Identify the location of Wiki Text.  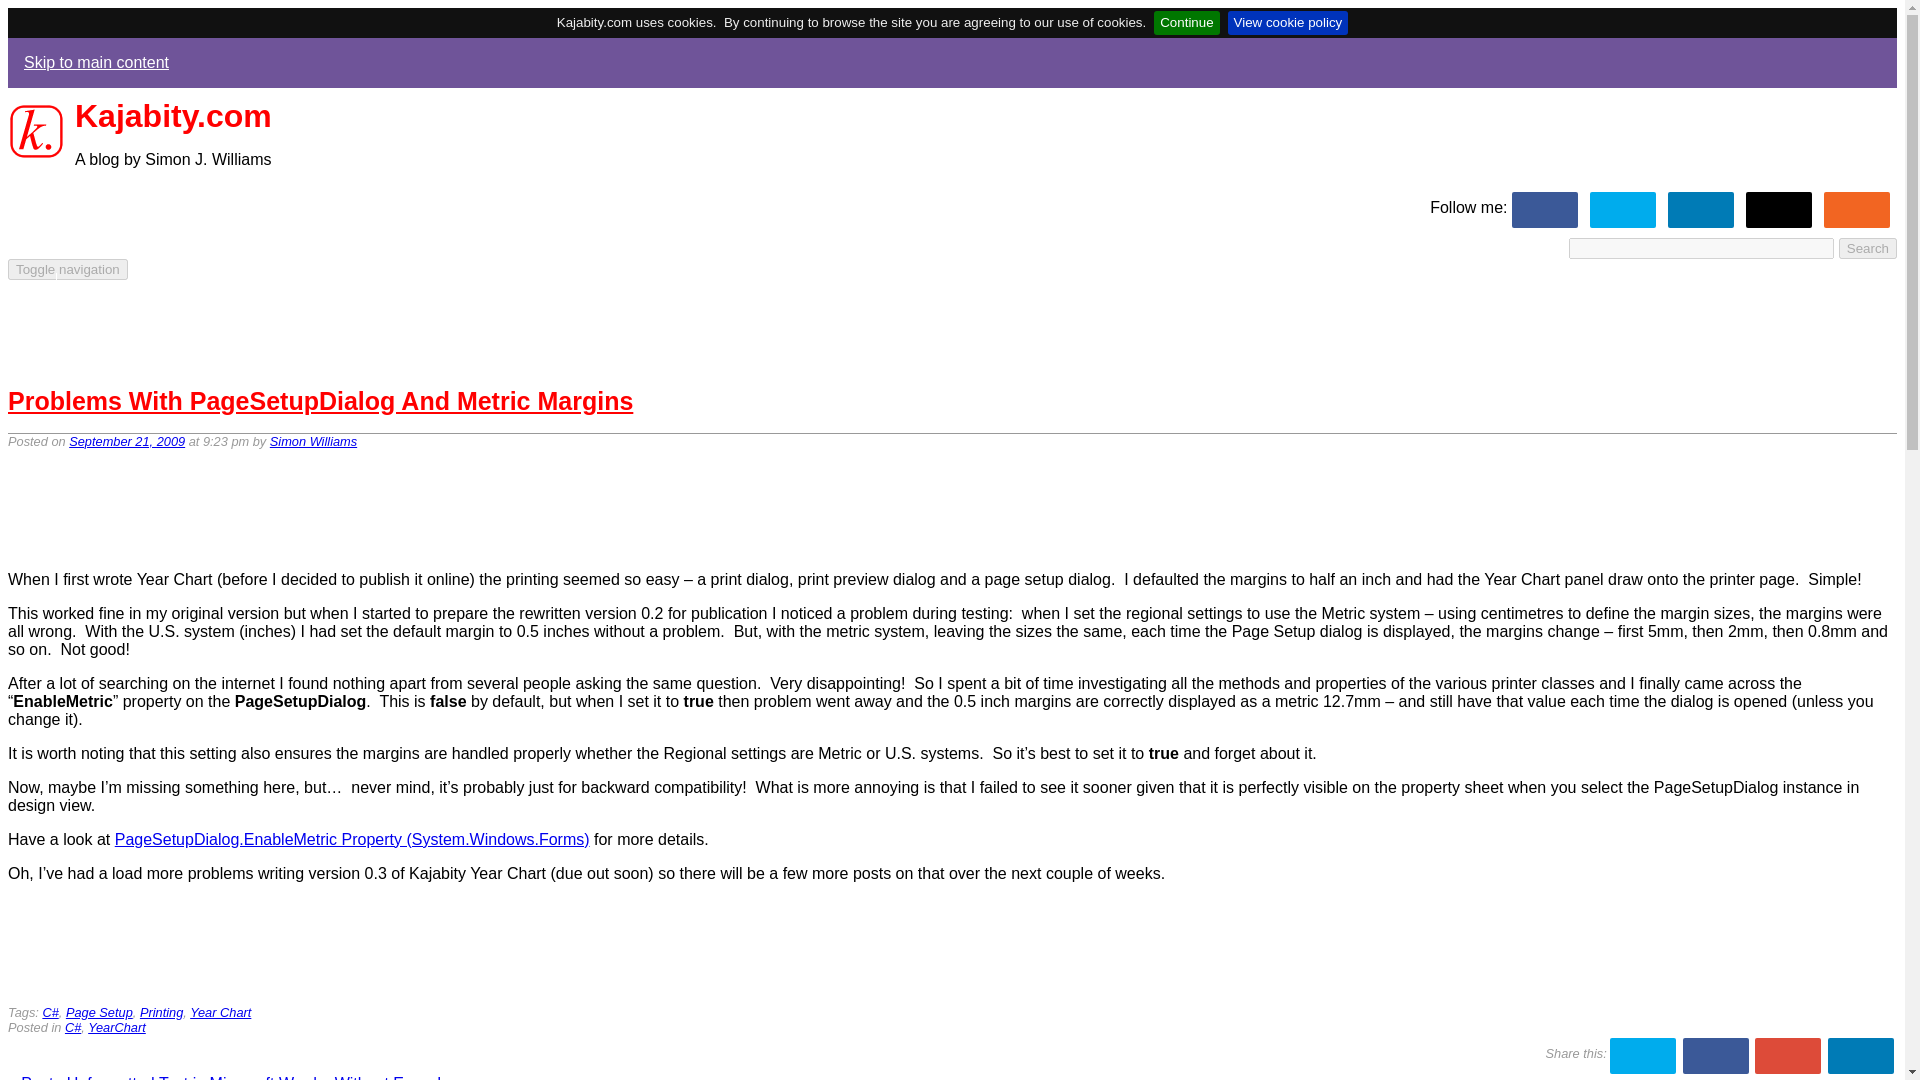
(39, 342).